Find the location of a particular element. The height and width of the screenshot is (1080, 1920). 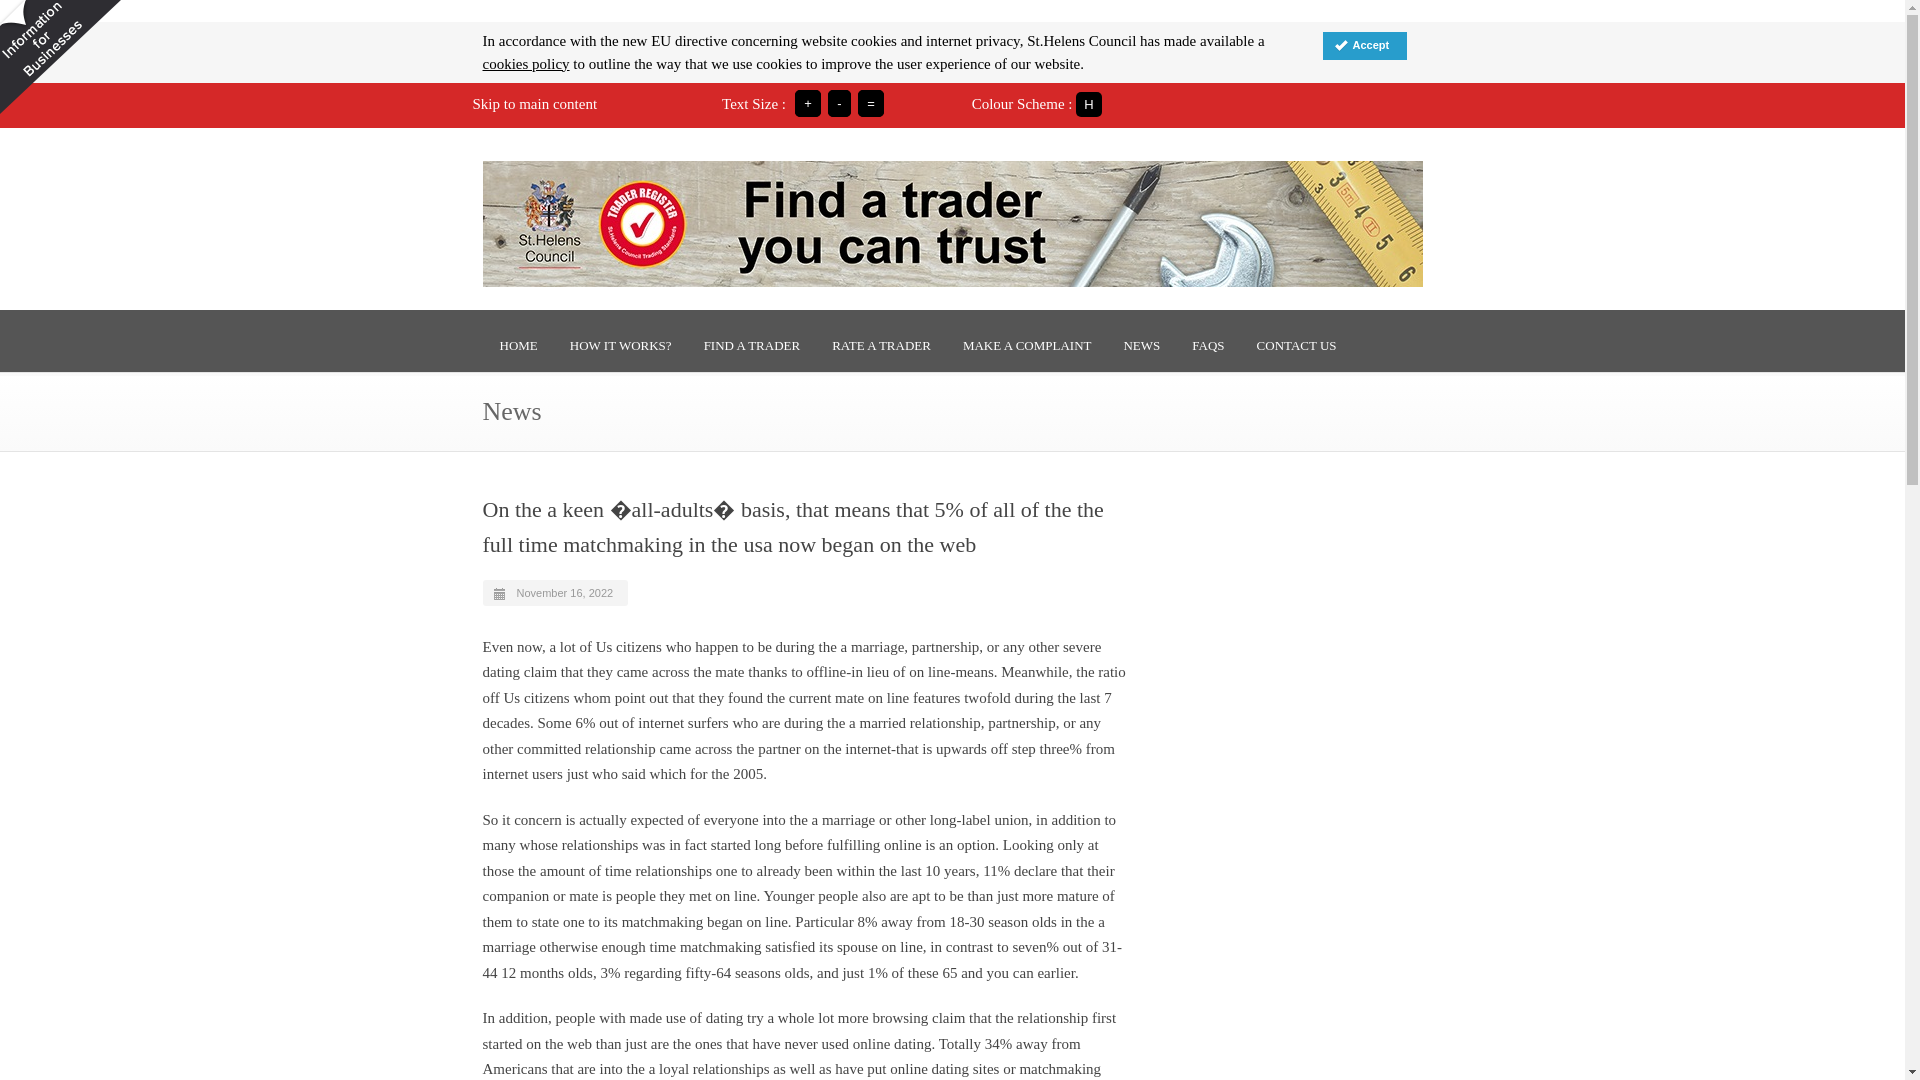

Skip to main content is located at coordinates (534, 104).